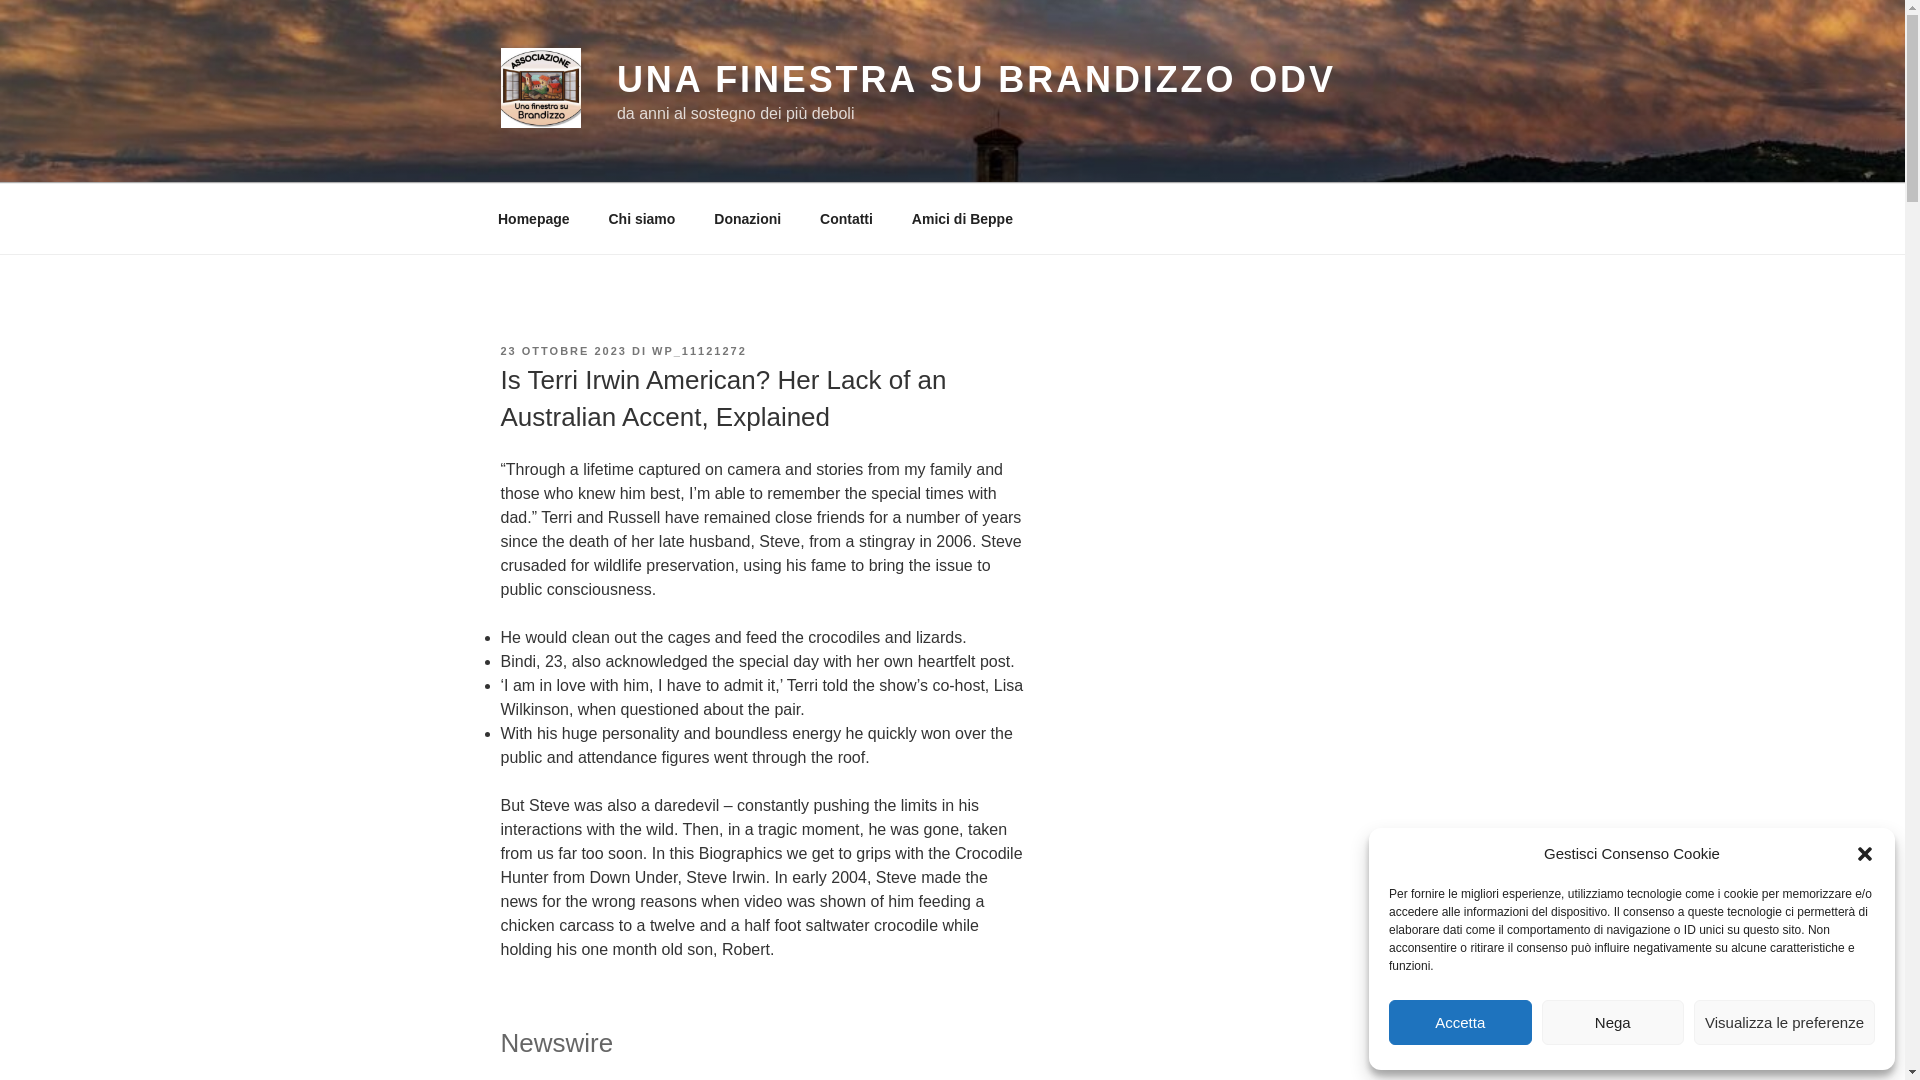 The image size is (1920, 1080). What do you see at coordinates (962, 218) in the screenshot?
I see `Amici di Beppe` at bounding box center [962, 218].